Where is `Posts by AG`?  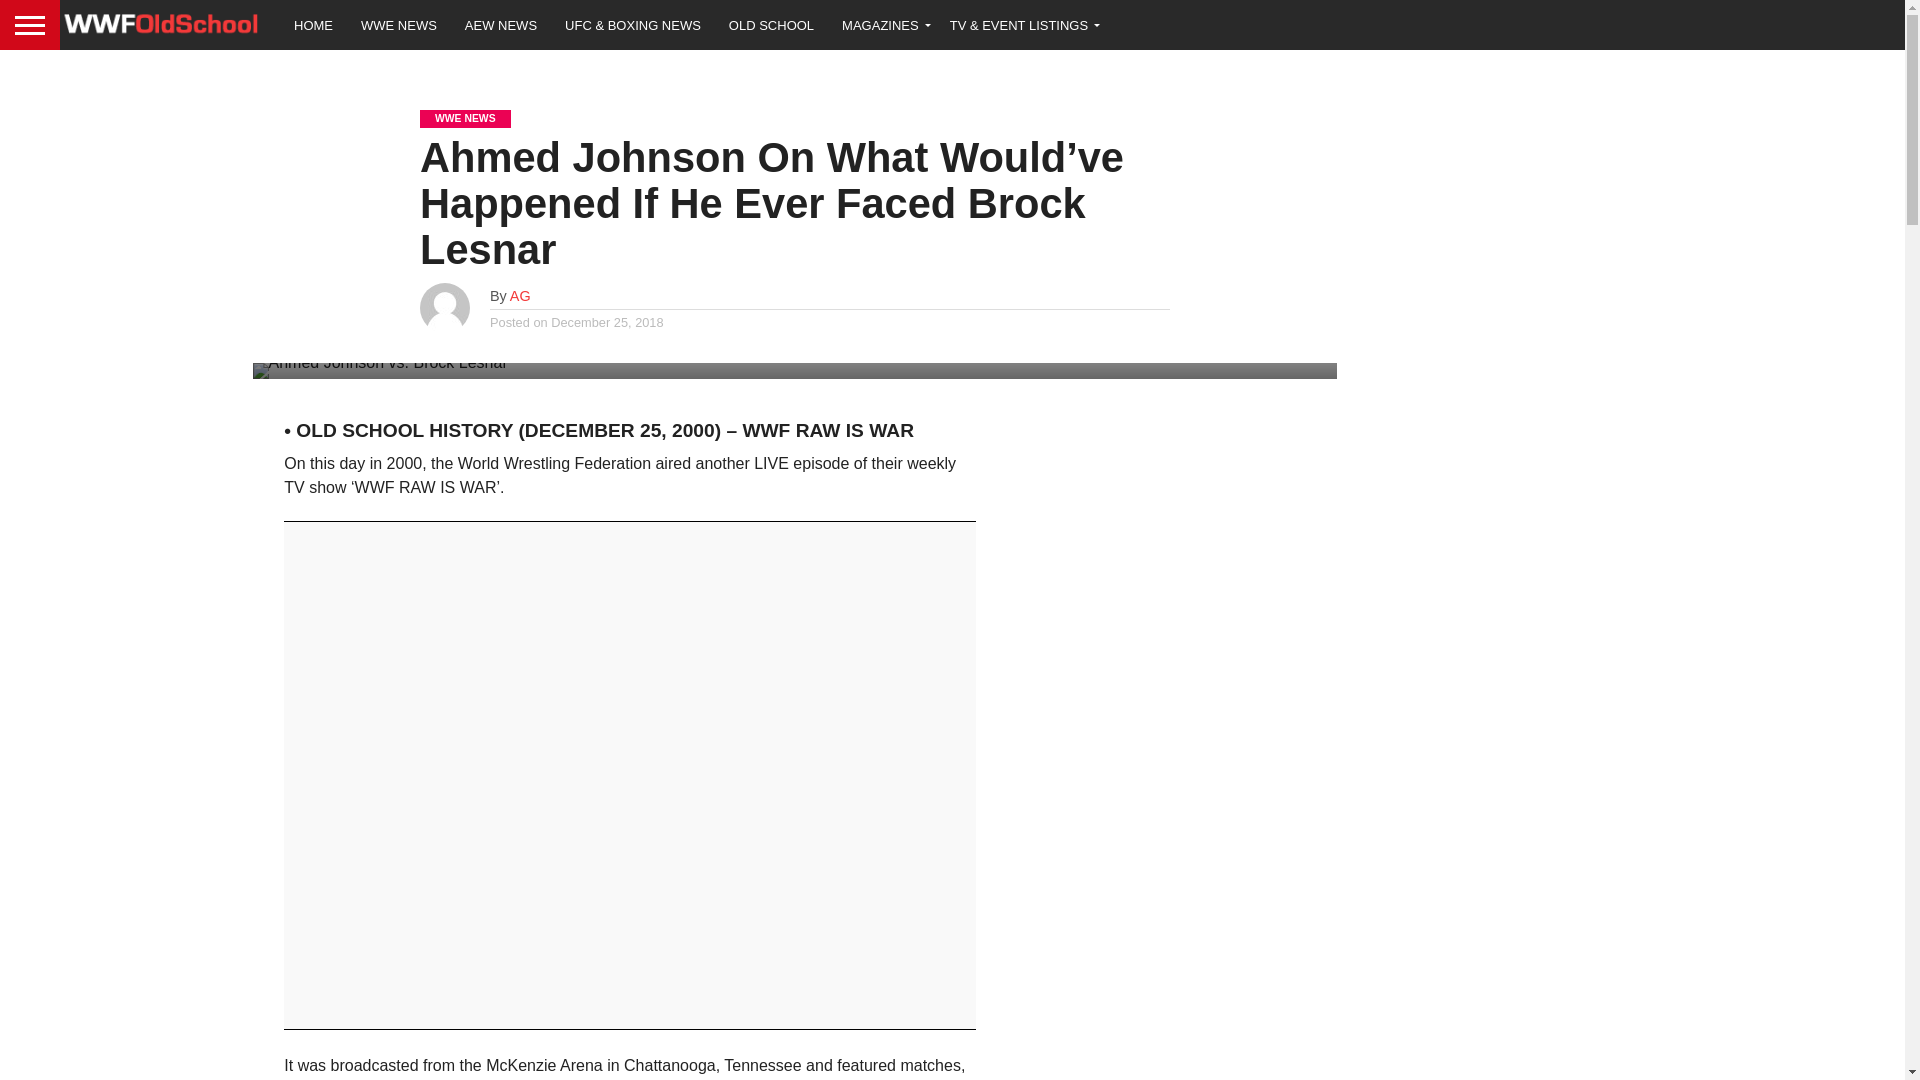
Posts by AG is located at coordinates (520, 296).